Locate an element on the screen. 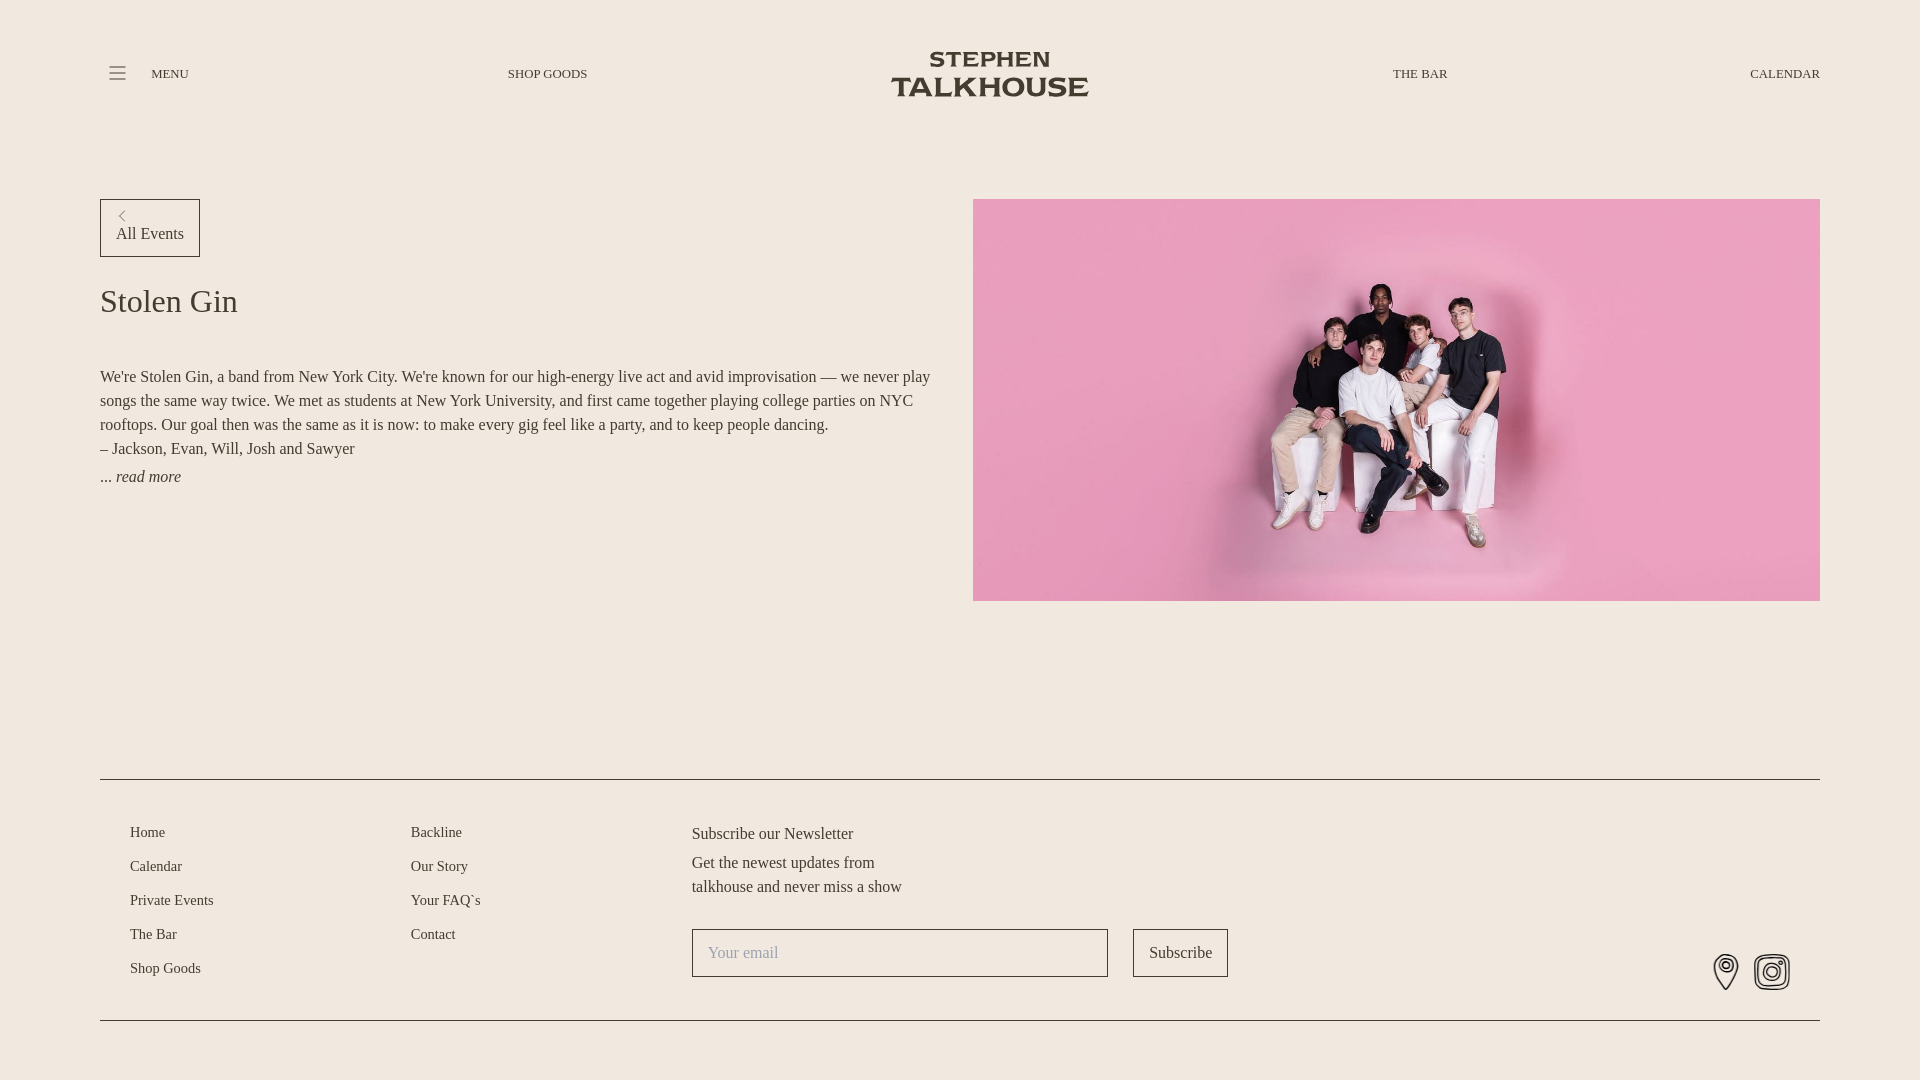 This screenshot has width=1920, height=1080. SHOP GOODS is located at coordinates (548, 74).